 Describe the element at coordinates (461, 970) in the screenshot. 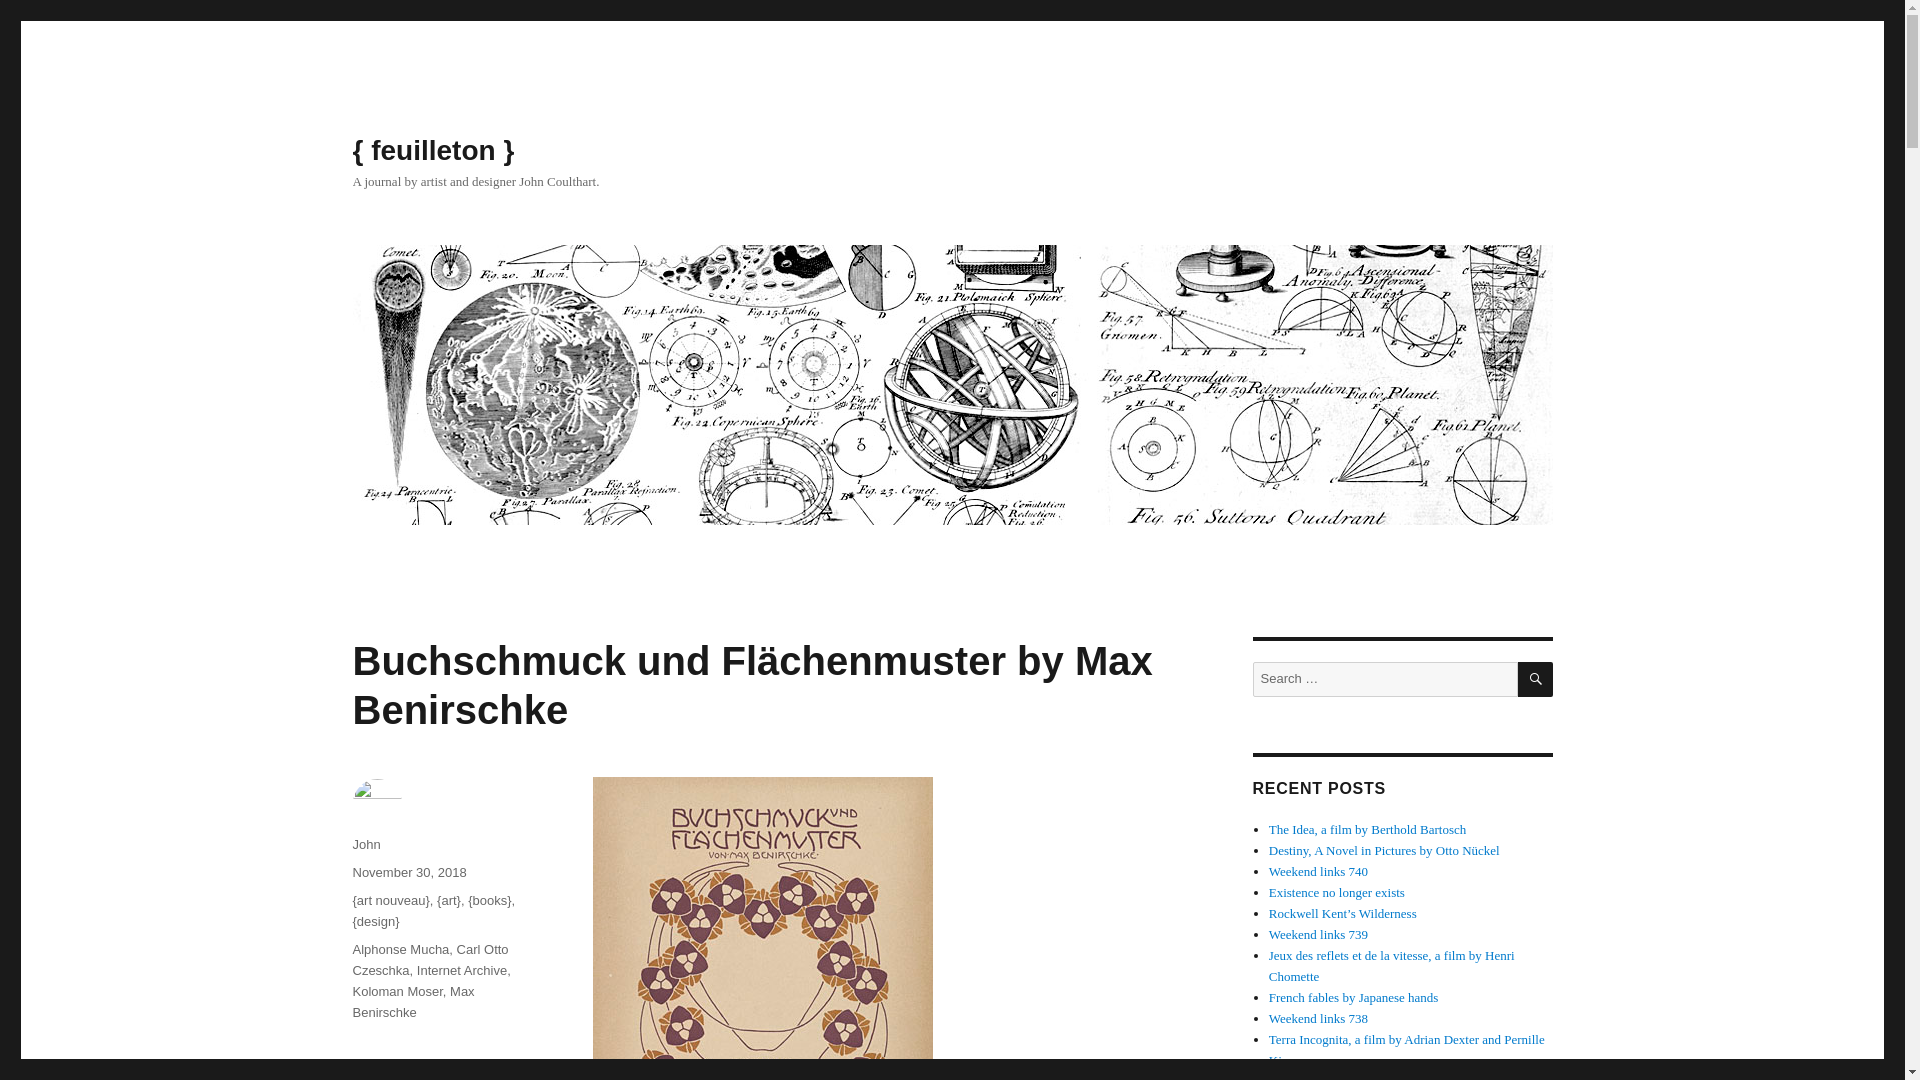

I see `Internet Archive` at that location.